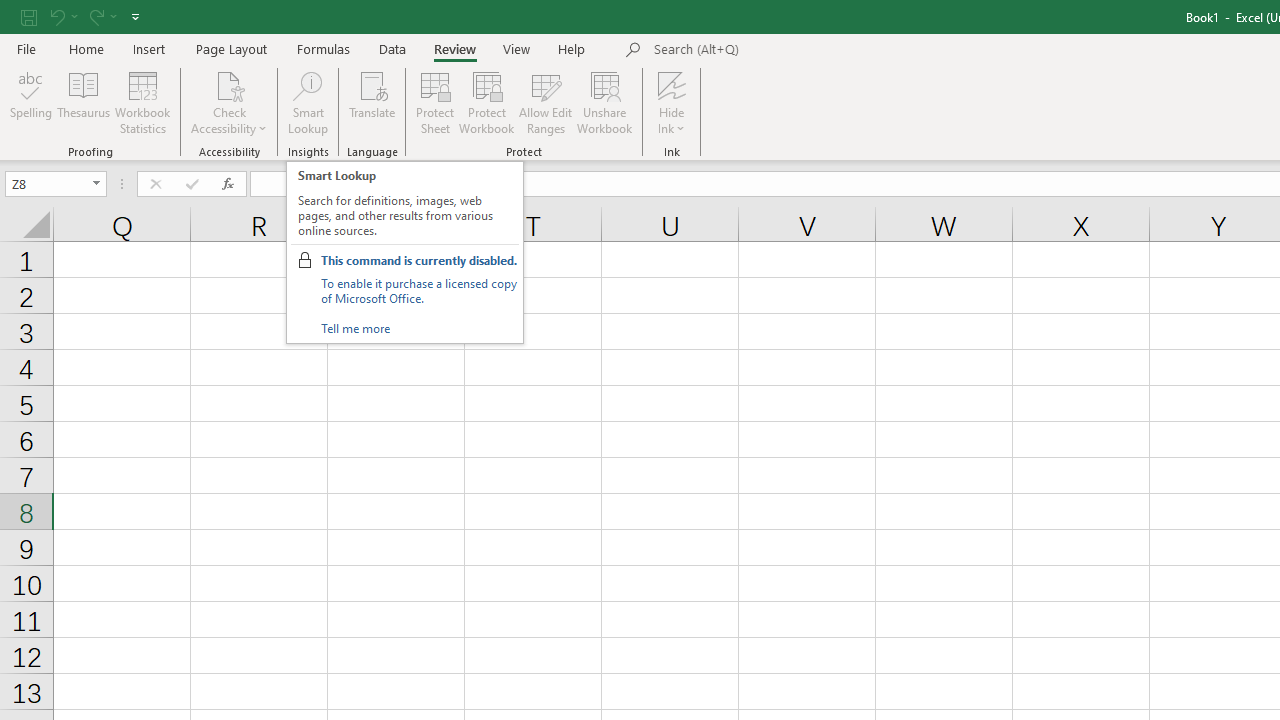 Image resolution: width=1280 pixels, height=720 pixels. Describe the element at coordinates (142, 102) in the screenshot. I see `Workbook Statistics` at that location.